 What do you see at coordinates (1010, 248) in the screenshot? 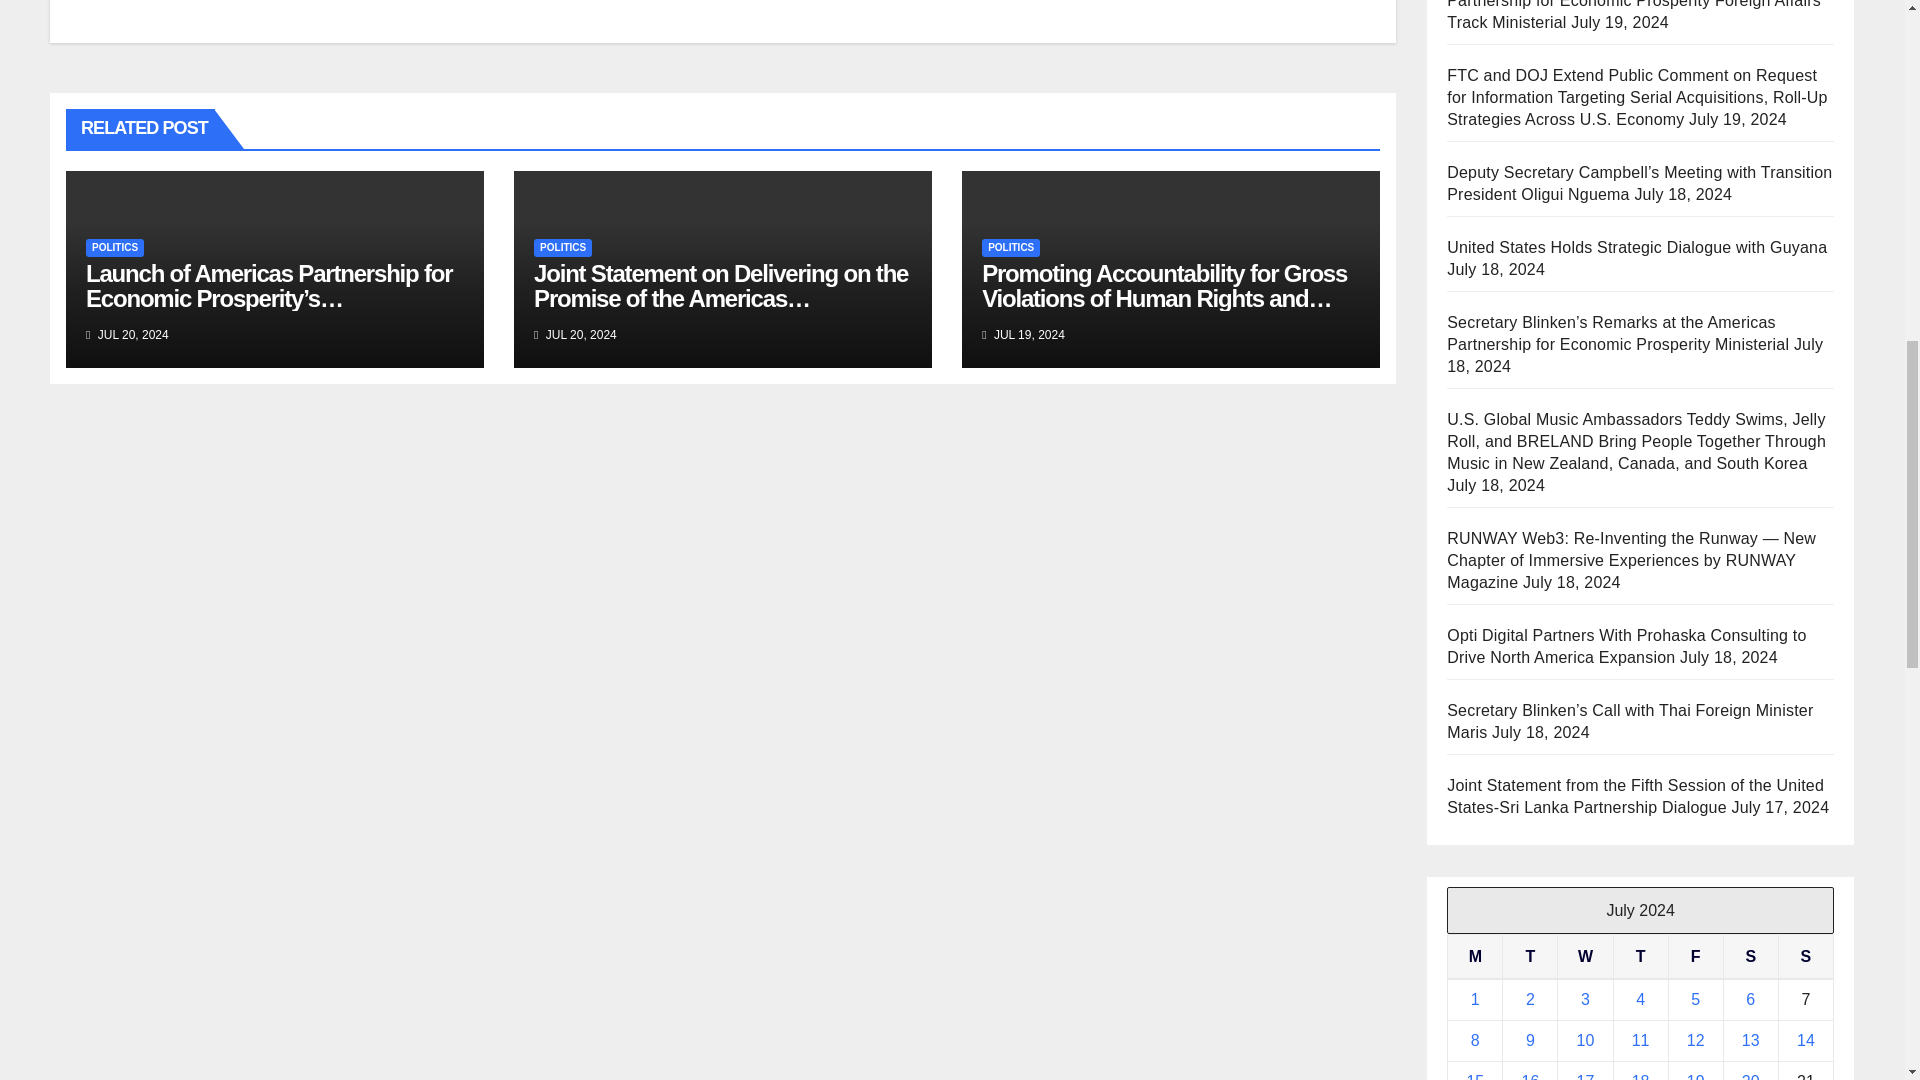
I see `POLITICS` at bounding box center [1010, 248].